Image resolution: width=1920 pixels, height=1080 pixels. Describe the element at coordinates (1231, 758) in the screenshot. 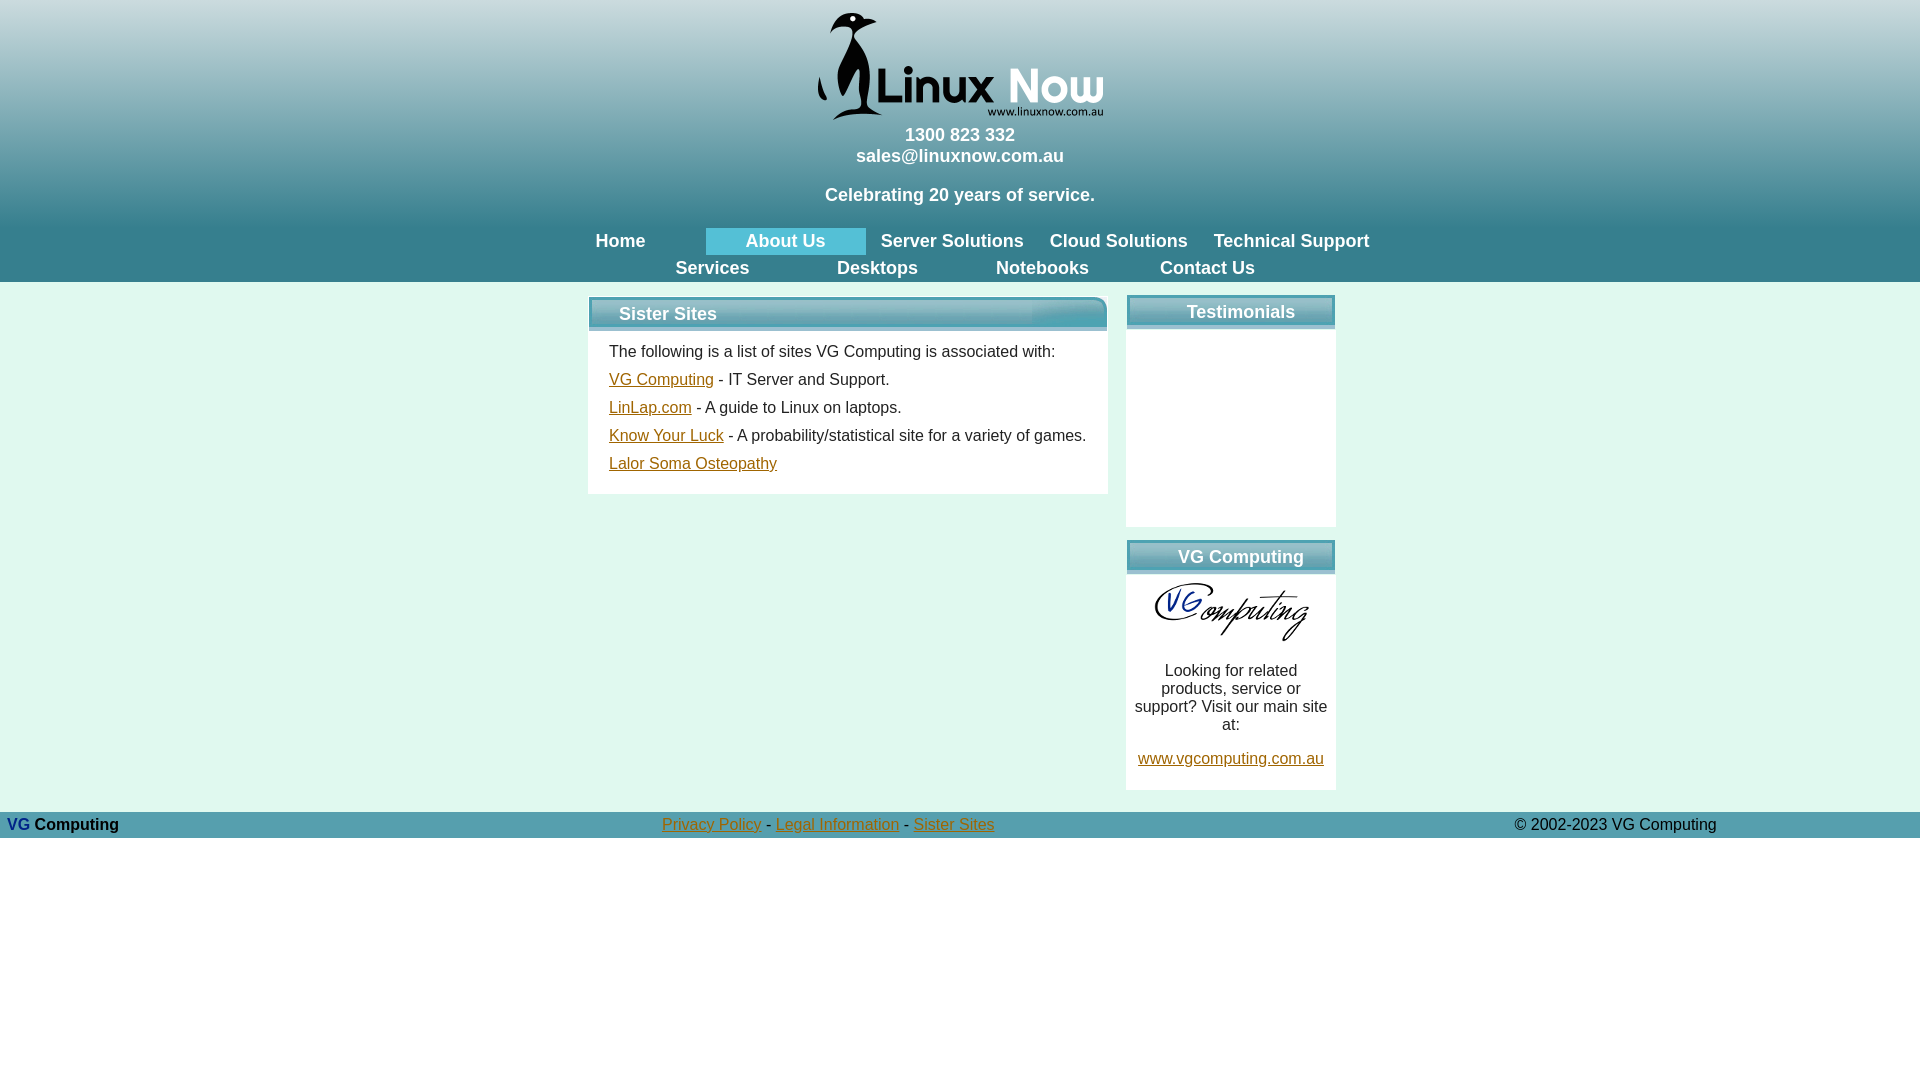

I see `www.vgcomputing.com.au` at that location.